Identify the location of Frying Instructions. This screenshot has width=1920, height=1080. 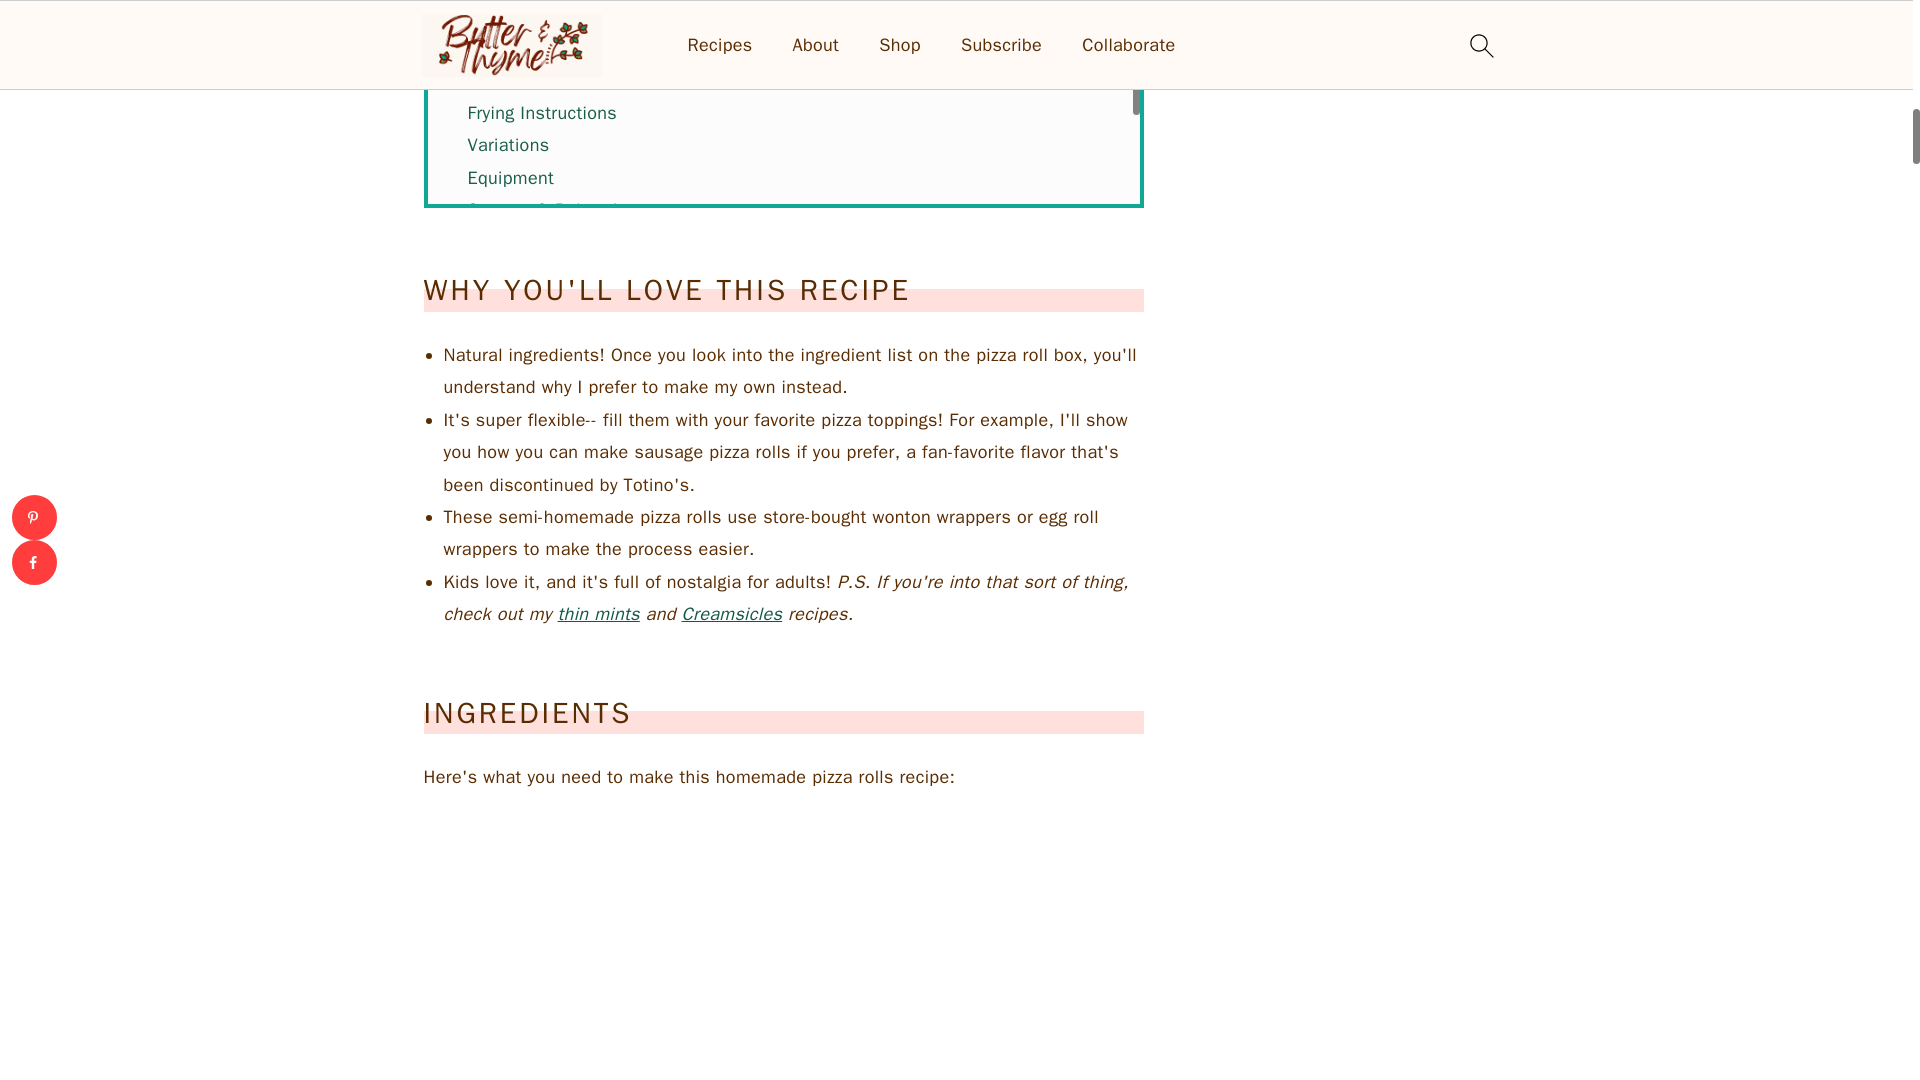
(543, 112).